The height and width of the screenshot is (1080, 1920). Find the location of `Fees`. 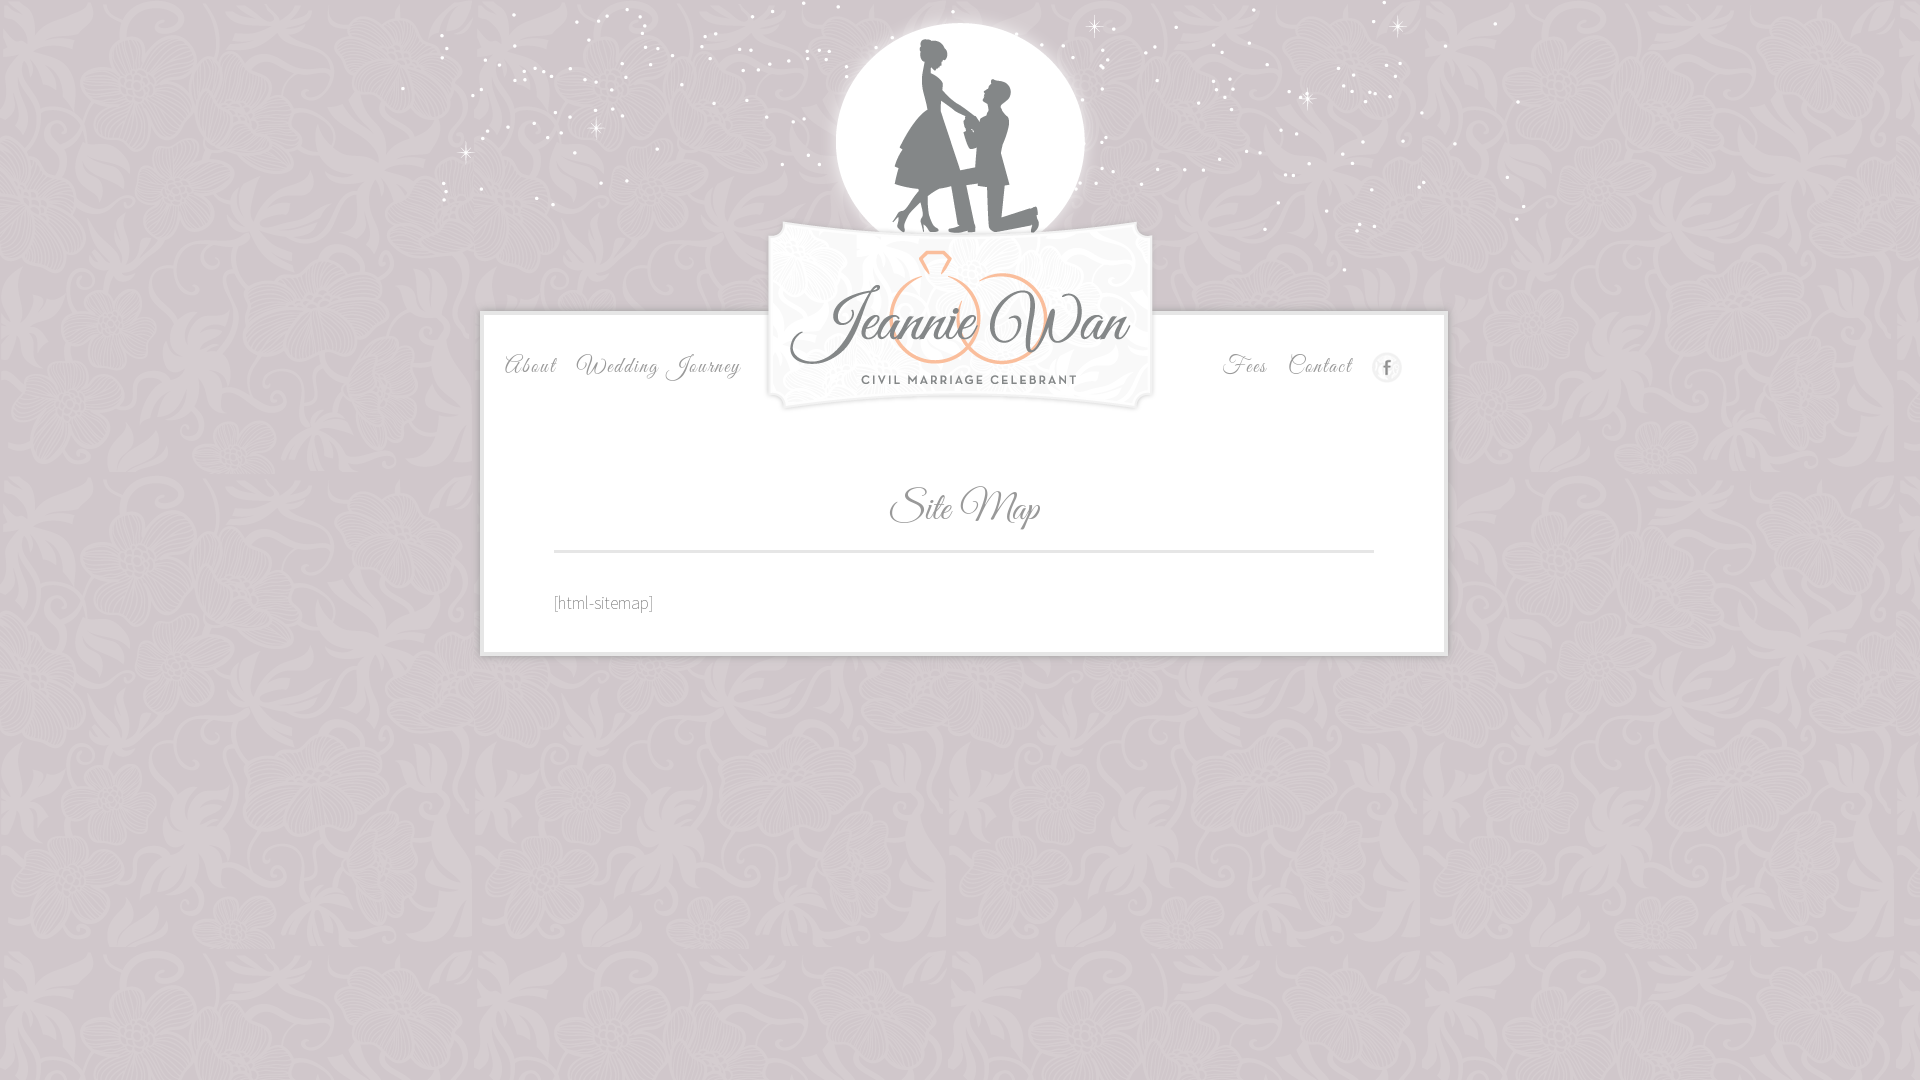

Fees is located at coordinates (1244, 367).